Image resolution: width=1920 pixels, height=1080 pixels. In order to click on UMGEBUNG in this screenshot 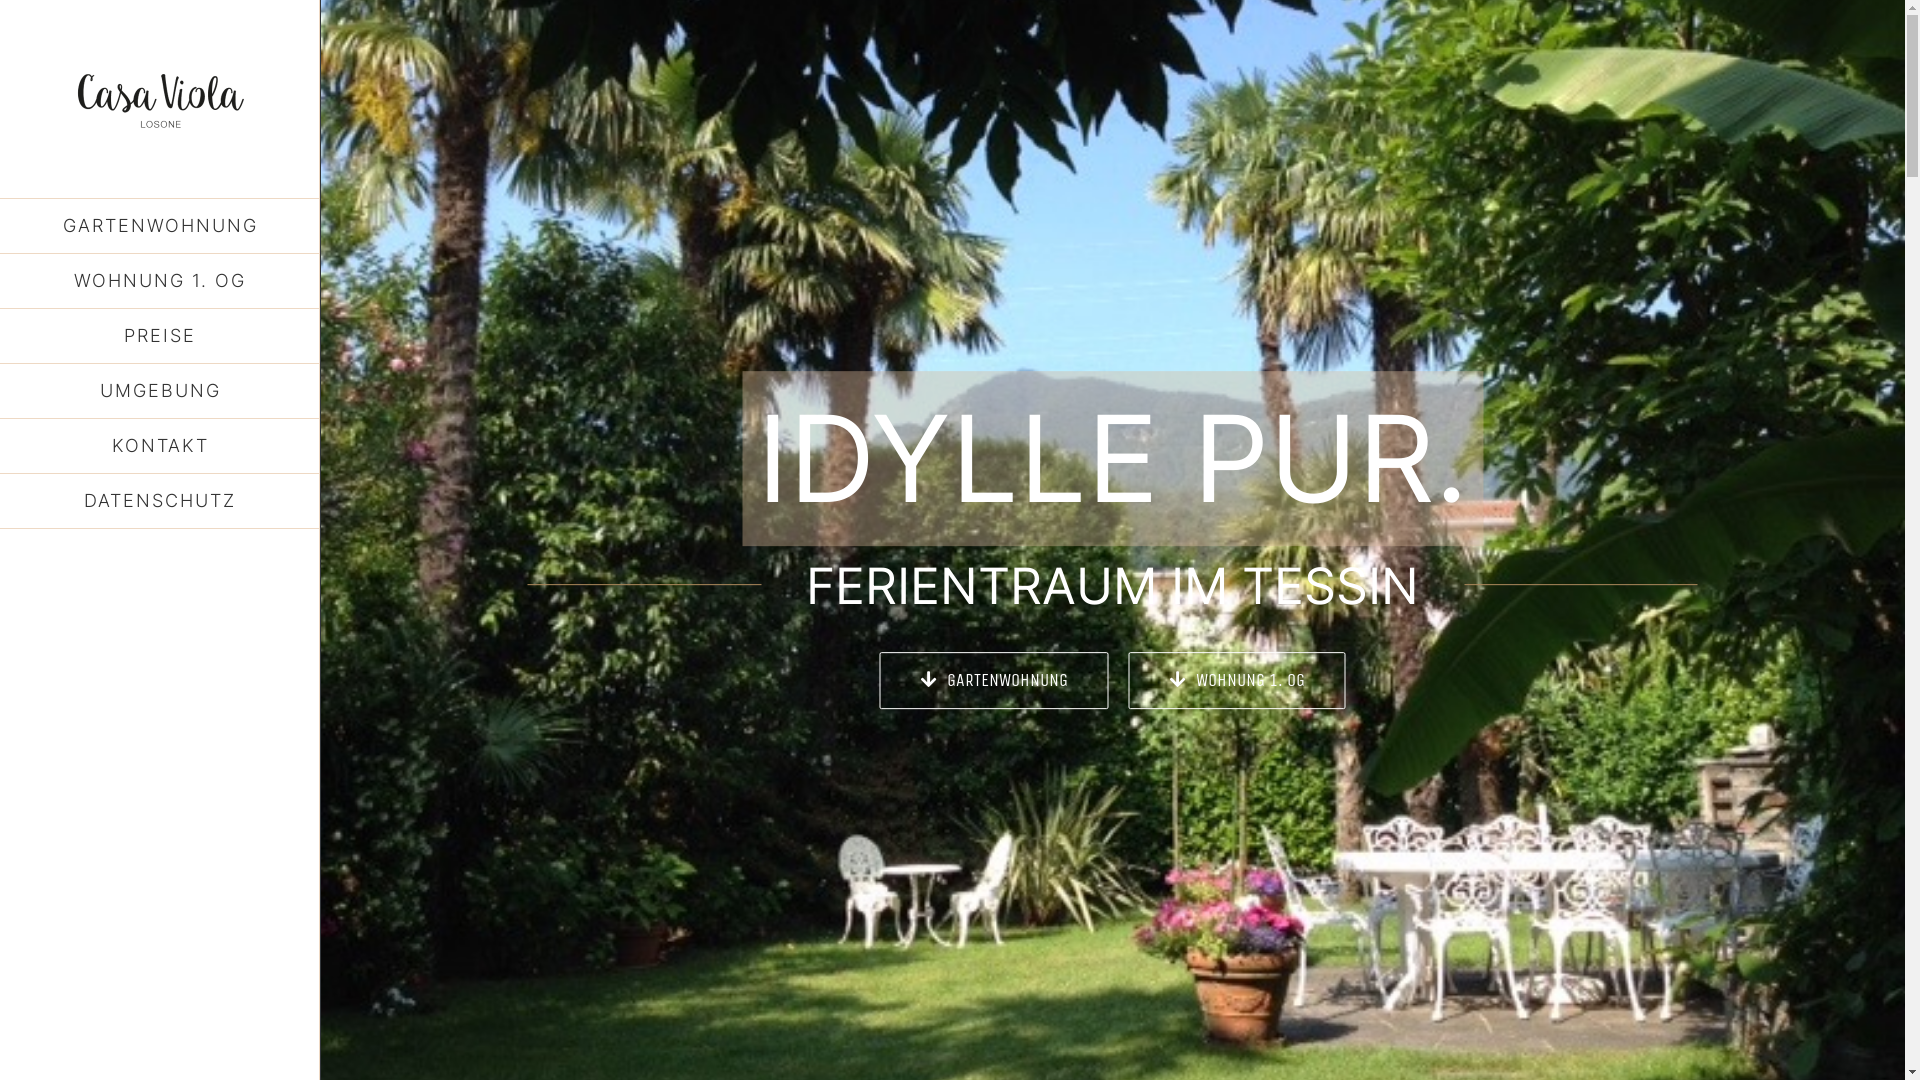, I will do `click(160, 392)`.